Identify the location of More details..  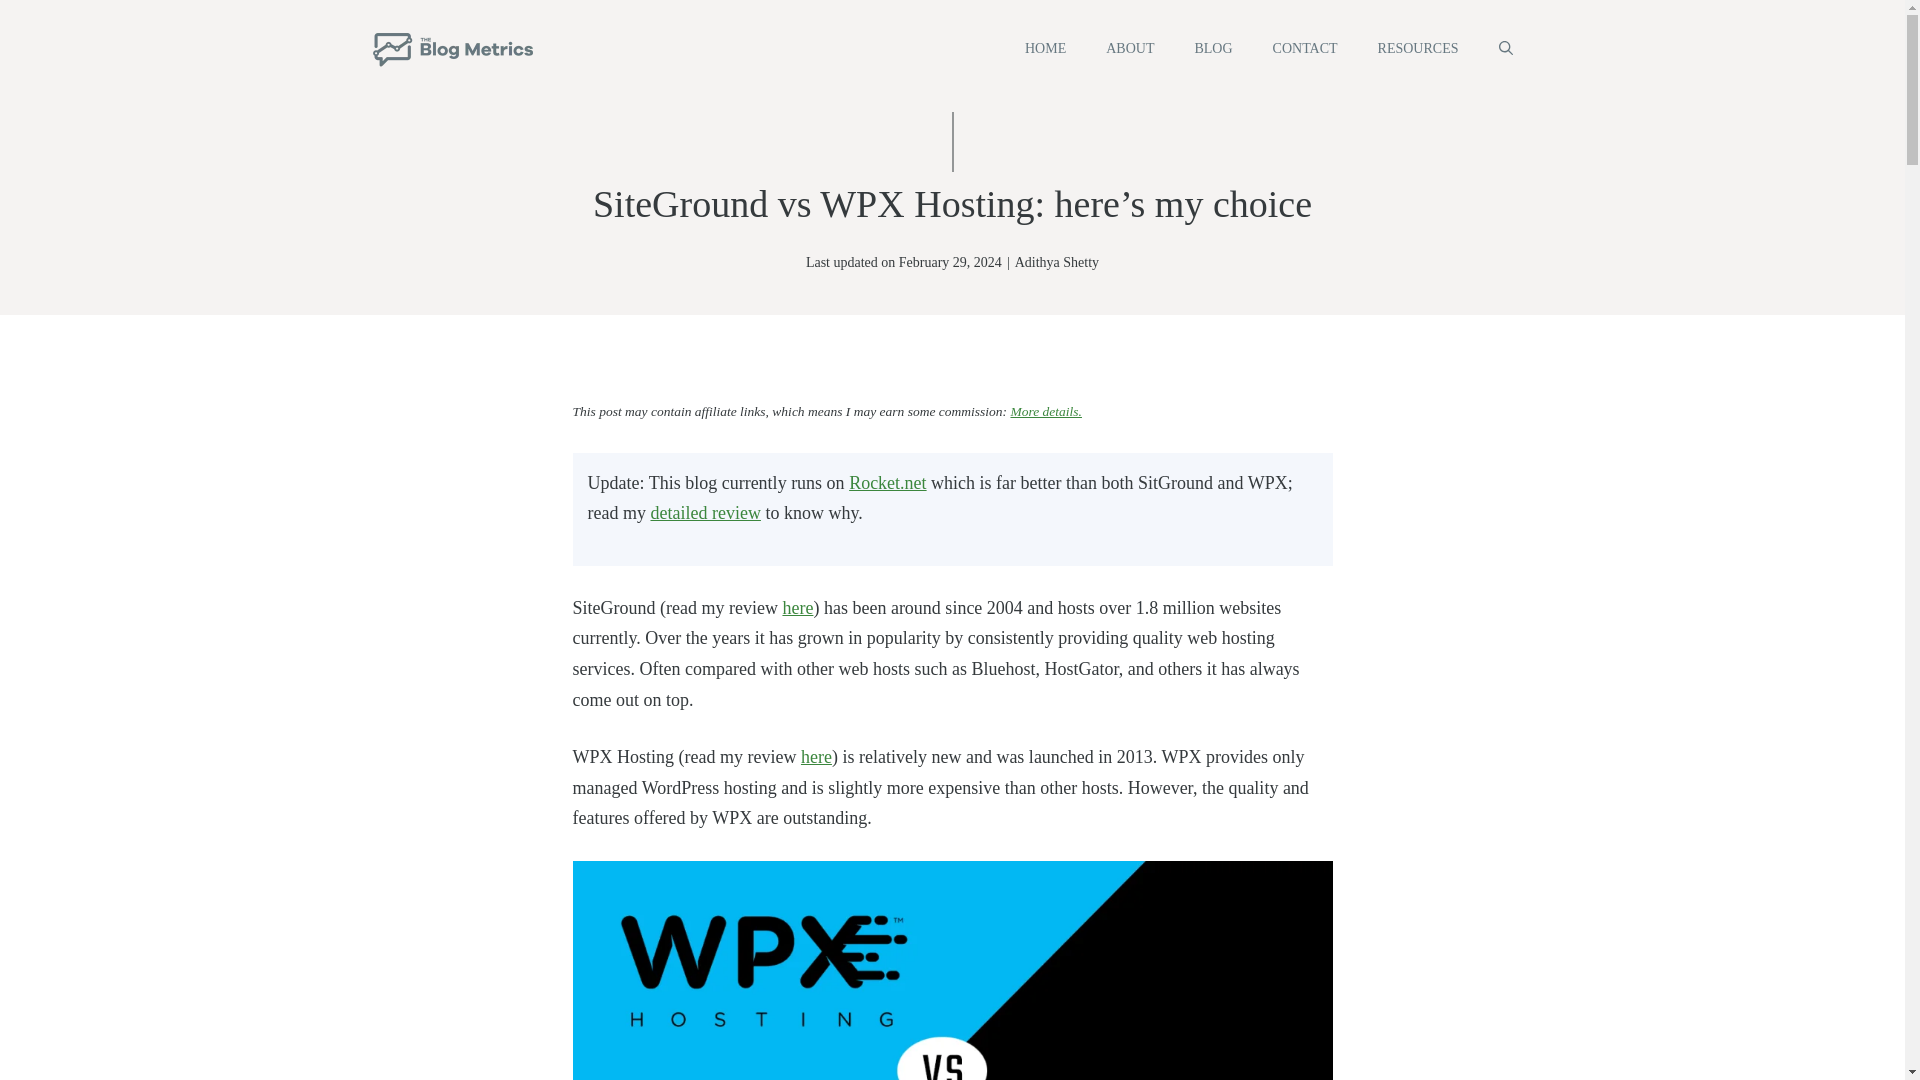
(1046, 411).